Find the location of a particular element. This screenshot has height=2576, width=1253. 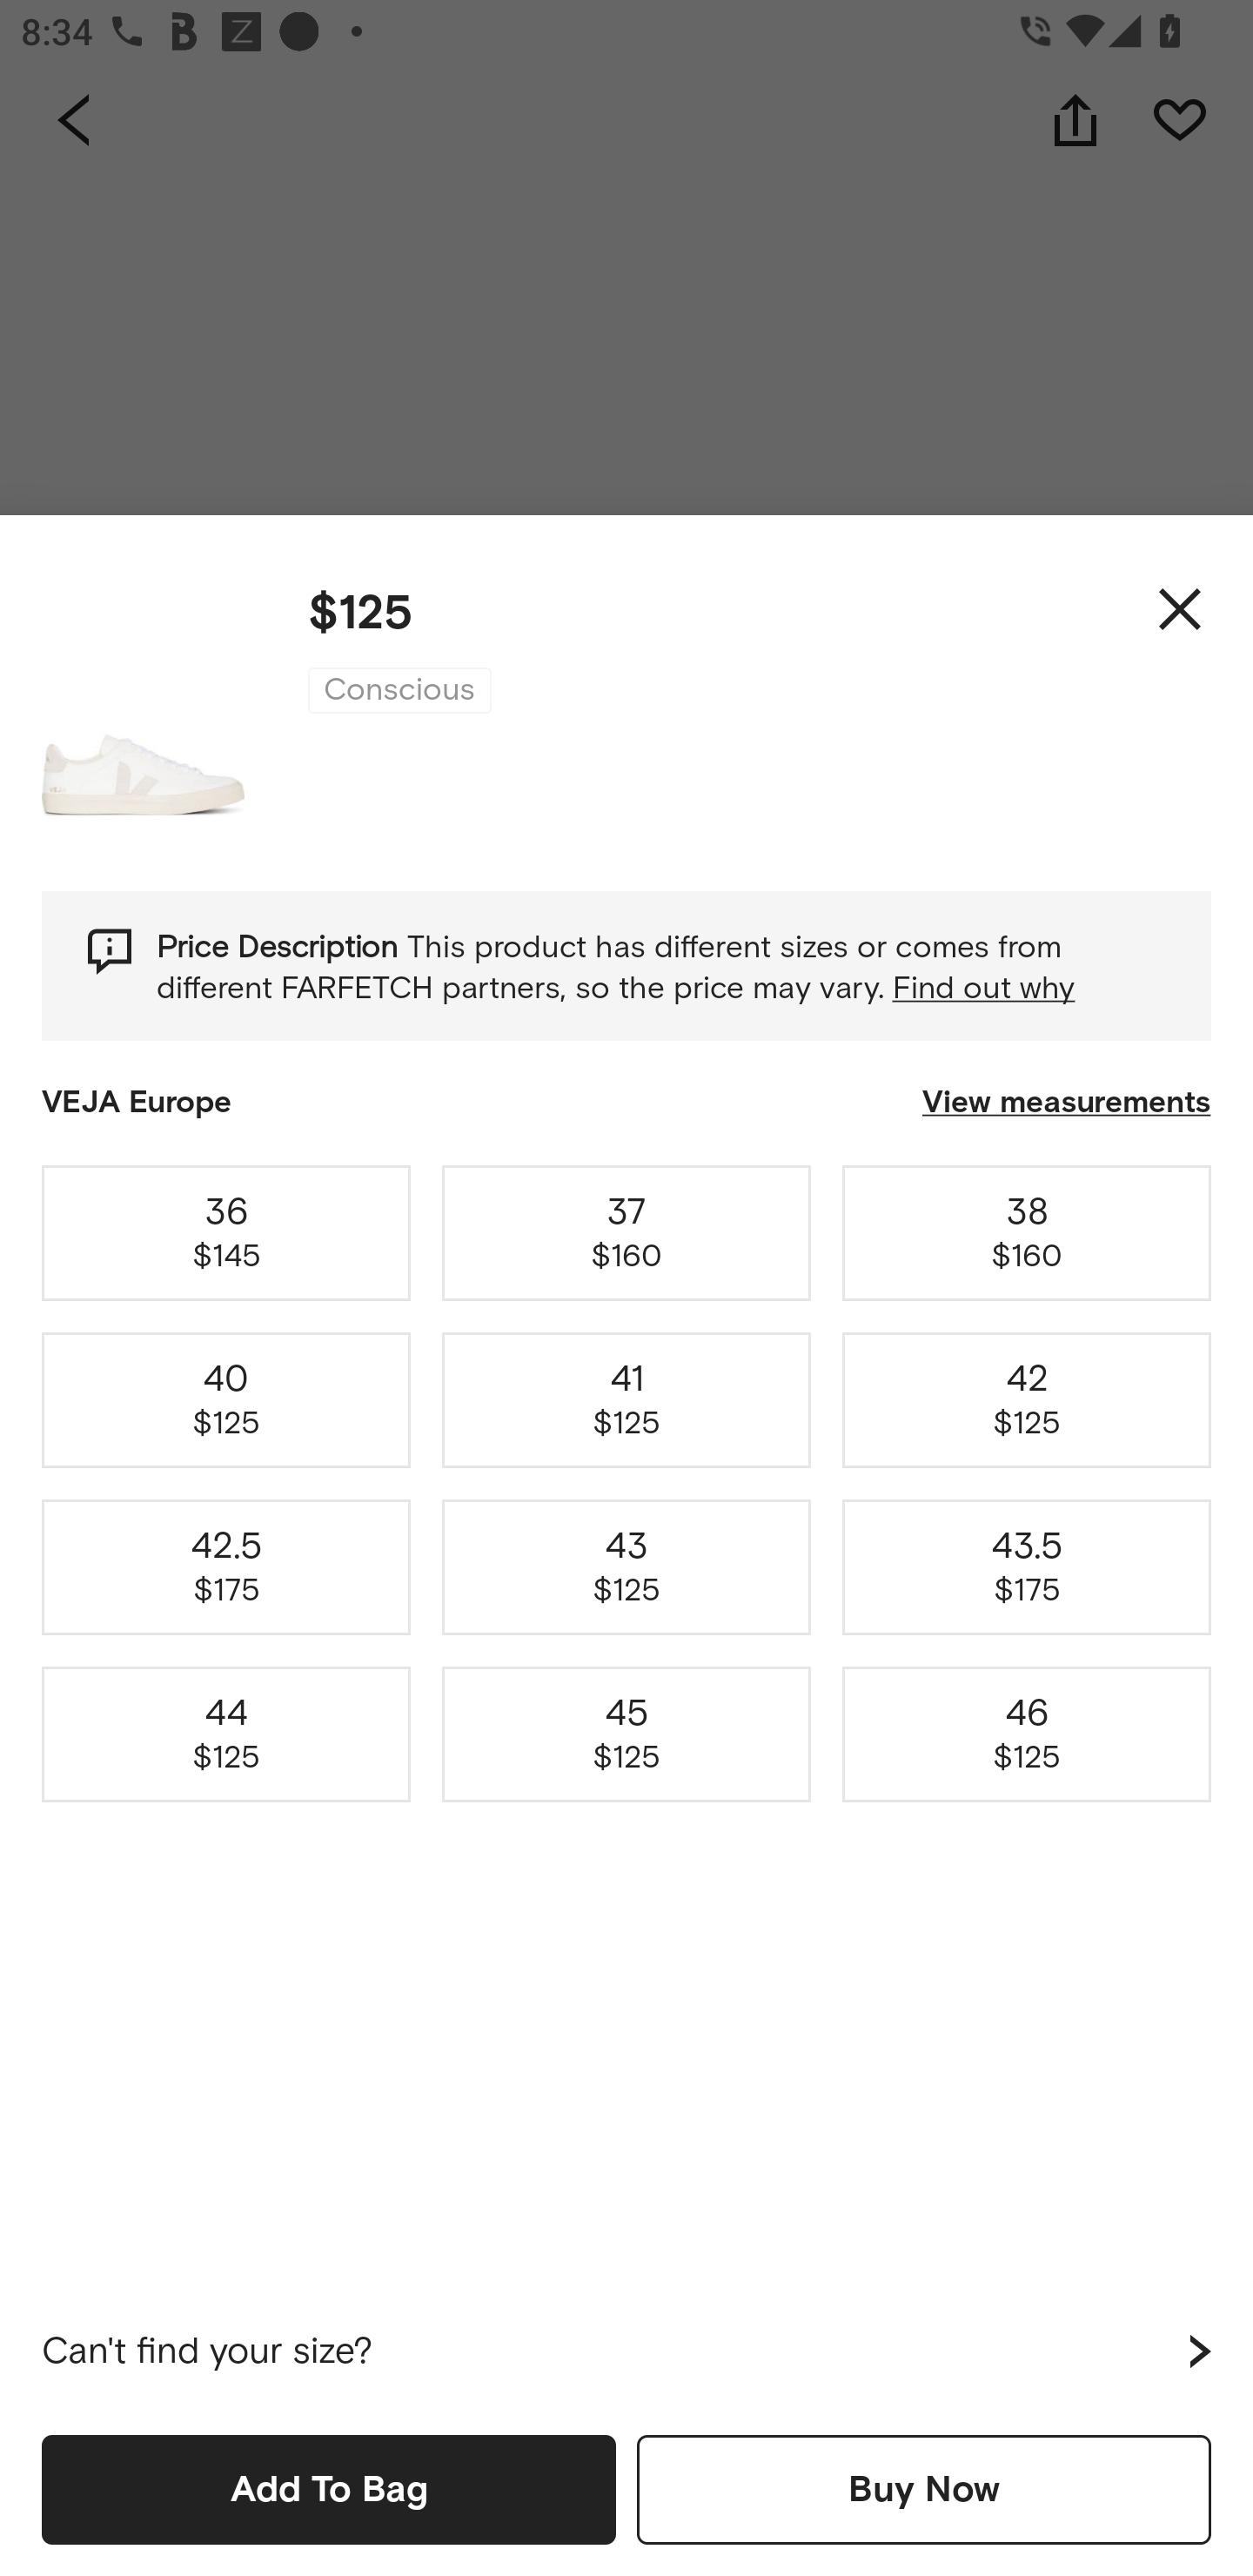

37 $160 is located at coordinates (626, 1232).